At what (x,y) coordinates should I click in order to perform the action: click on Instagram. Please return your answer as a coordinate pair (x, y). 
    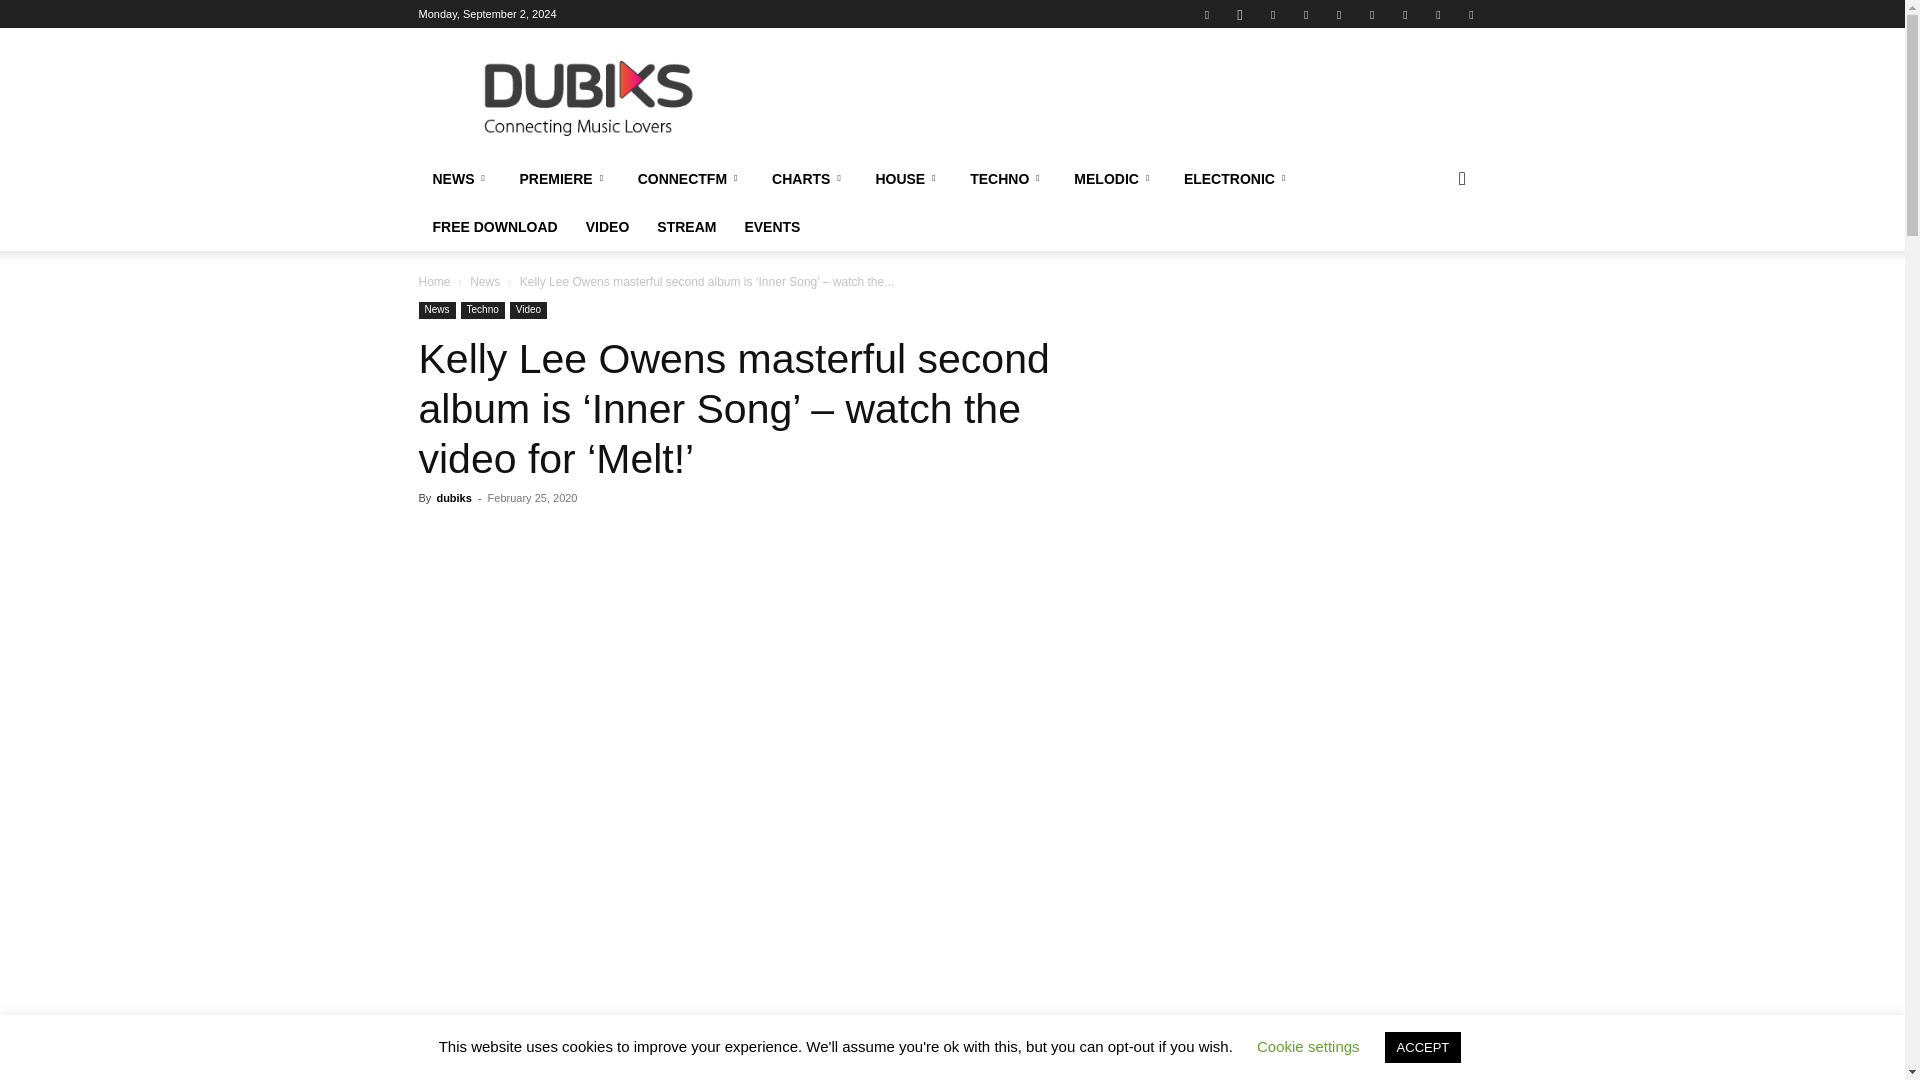
    Looking at the image, I should click on (1240, 14).